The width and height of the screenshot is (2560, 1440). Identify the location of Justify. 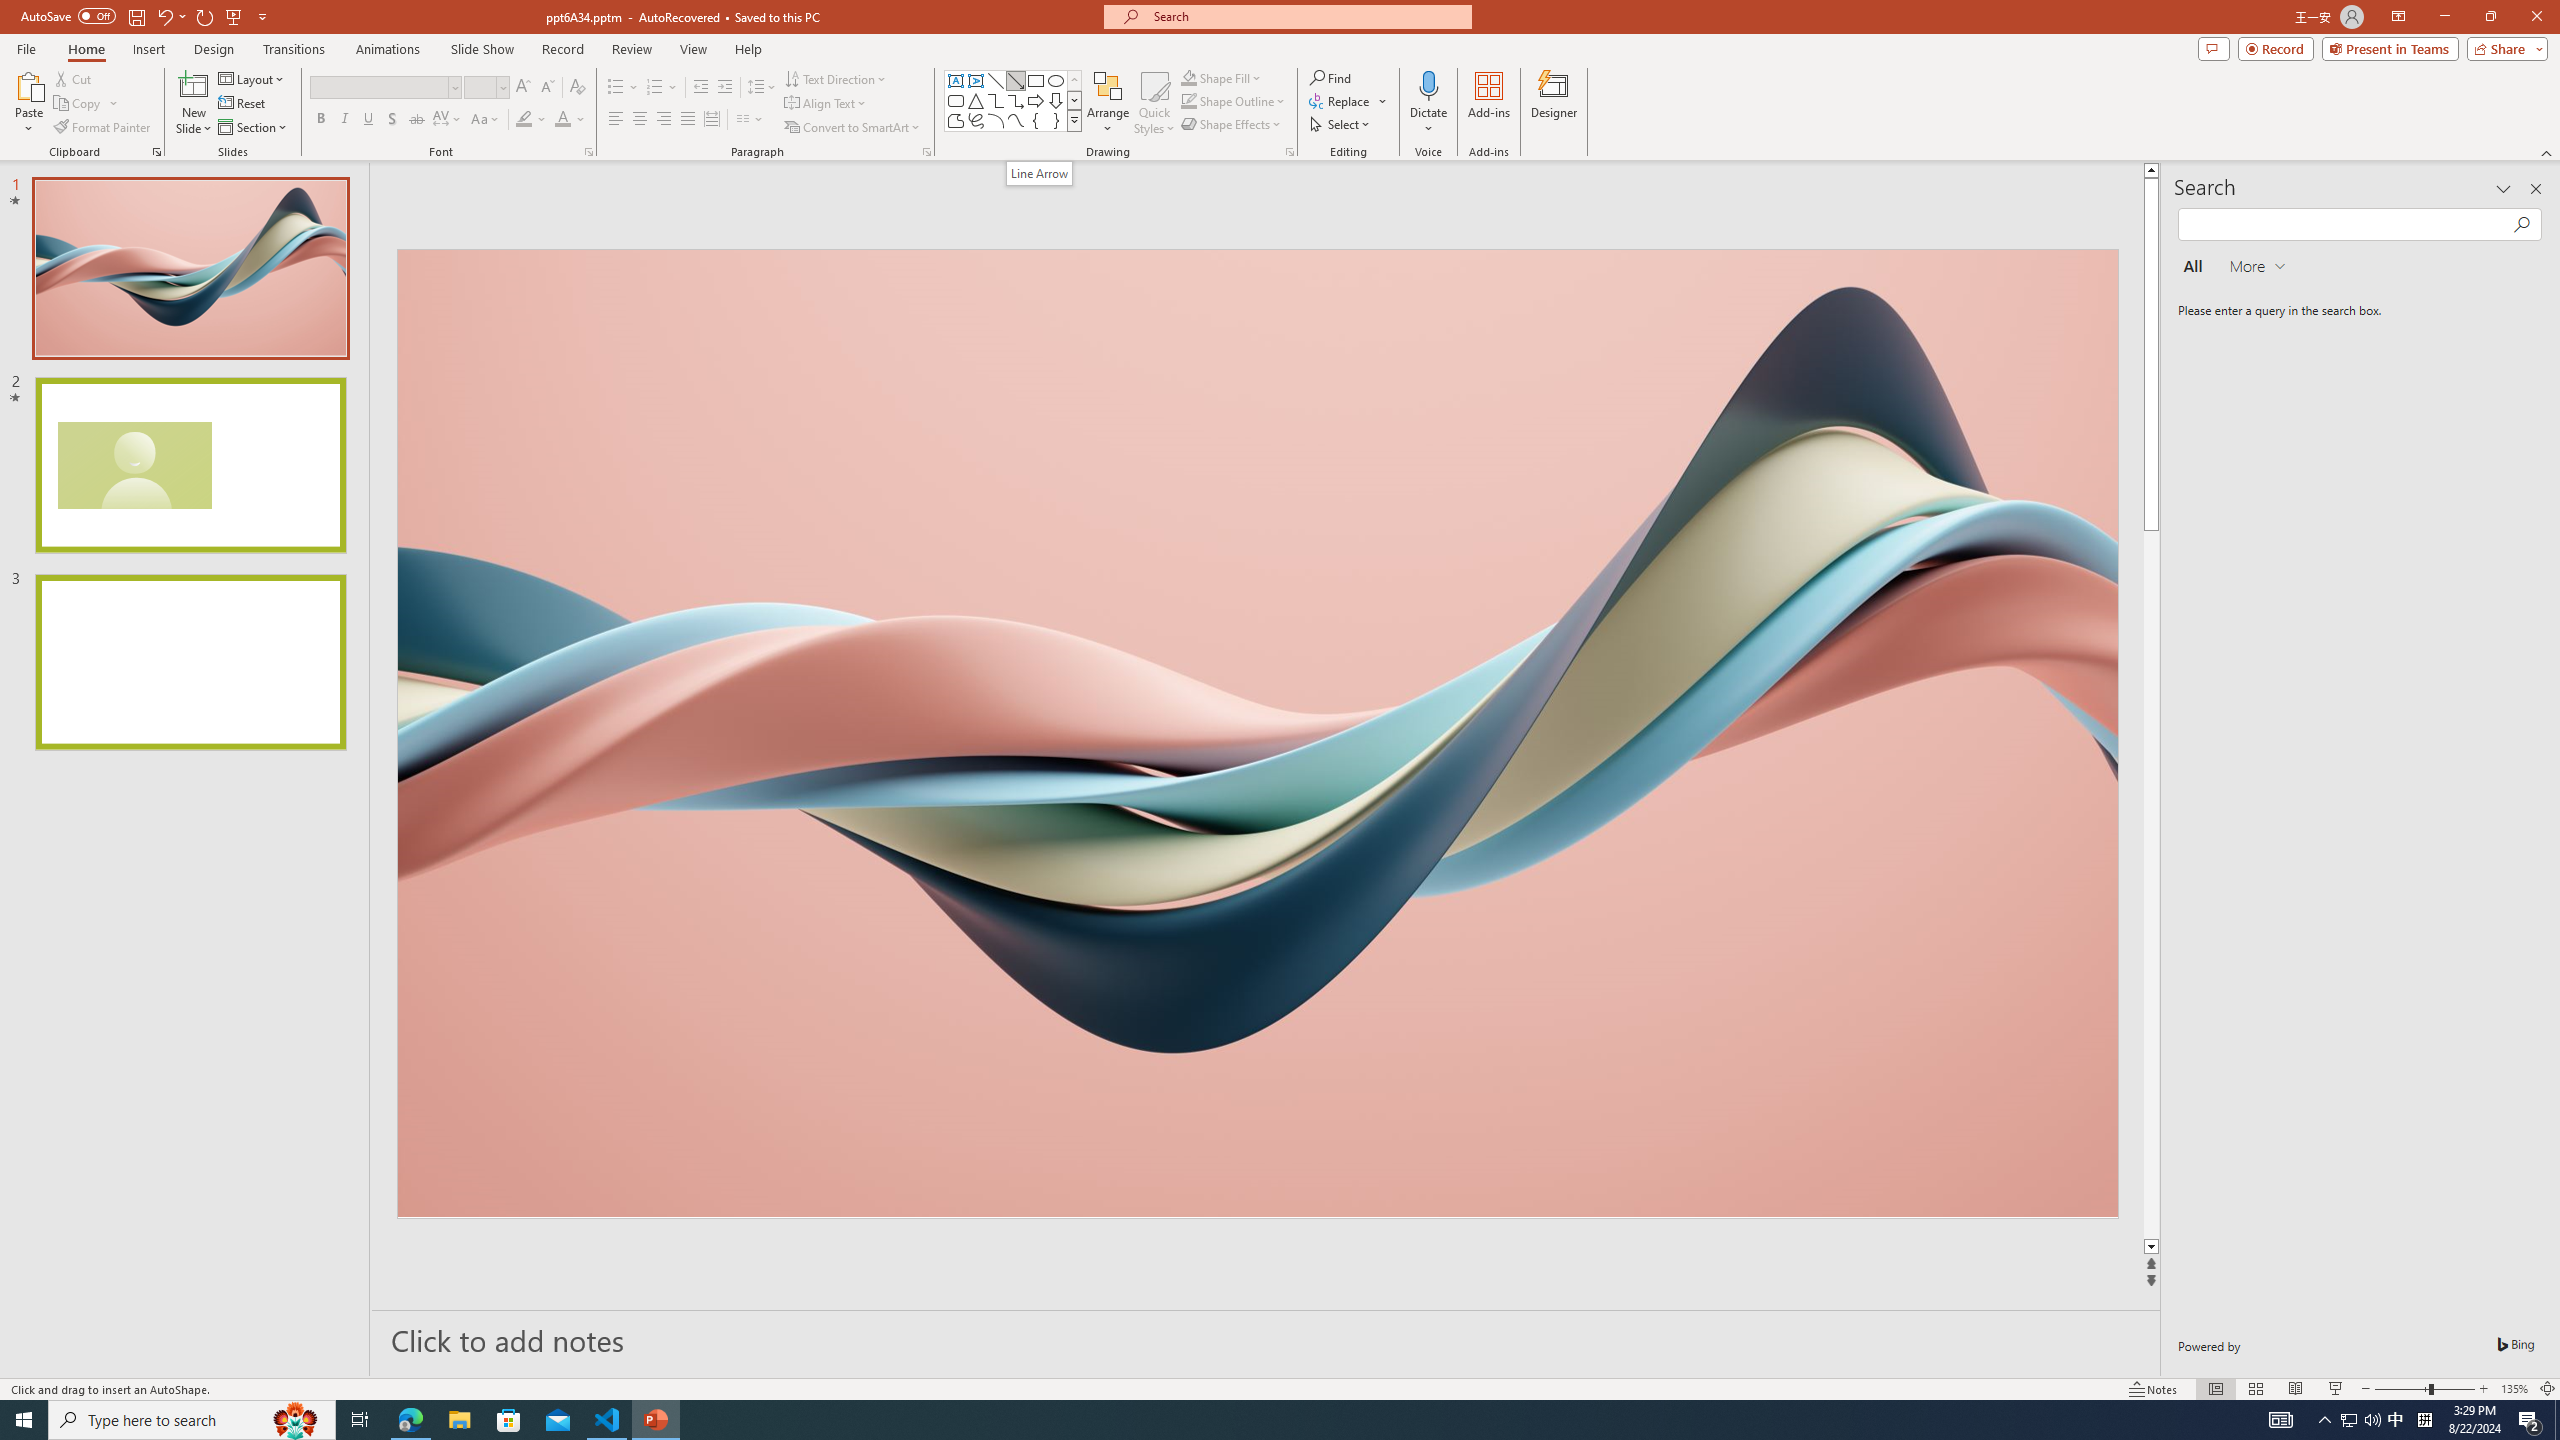
(686, 120).